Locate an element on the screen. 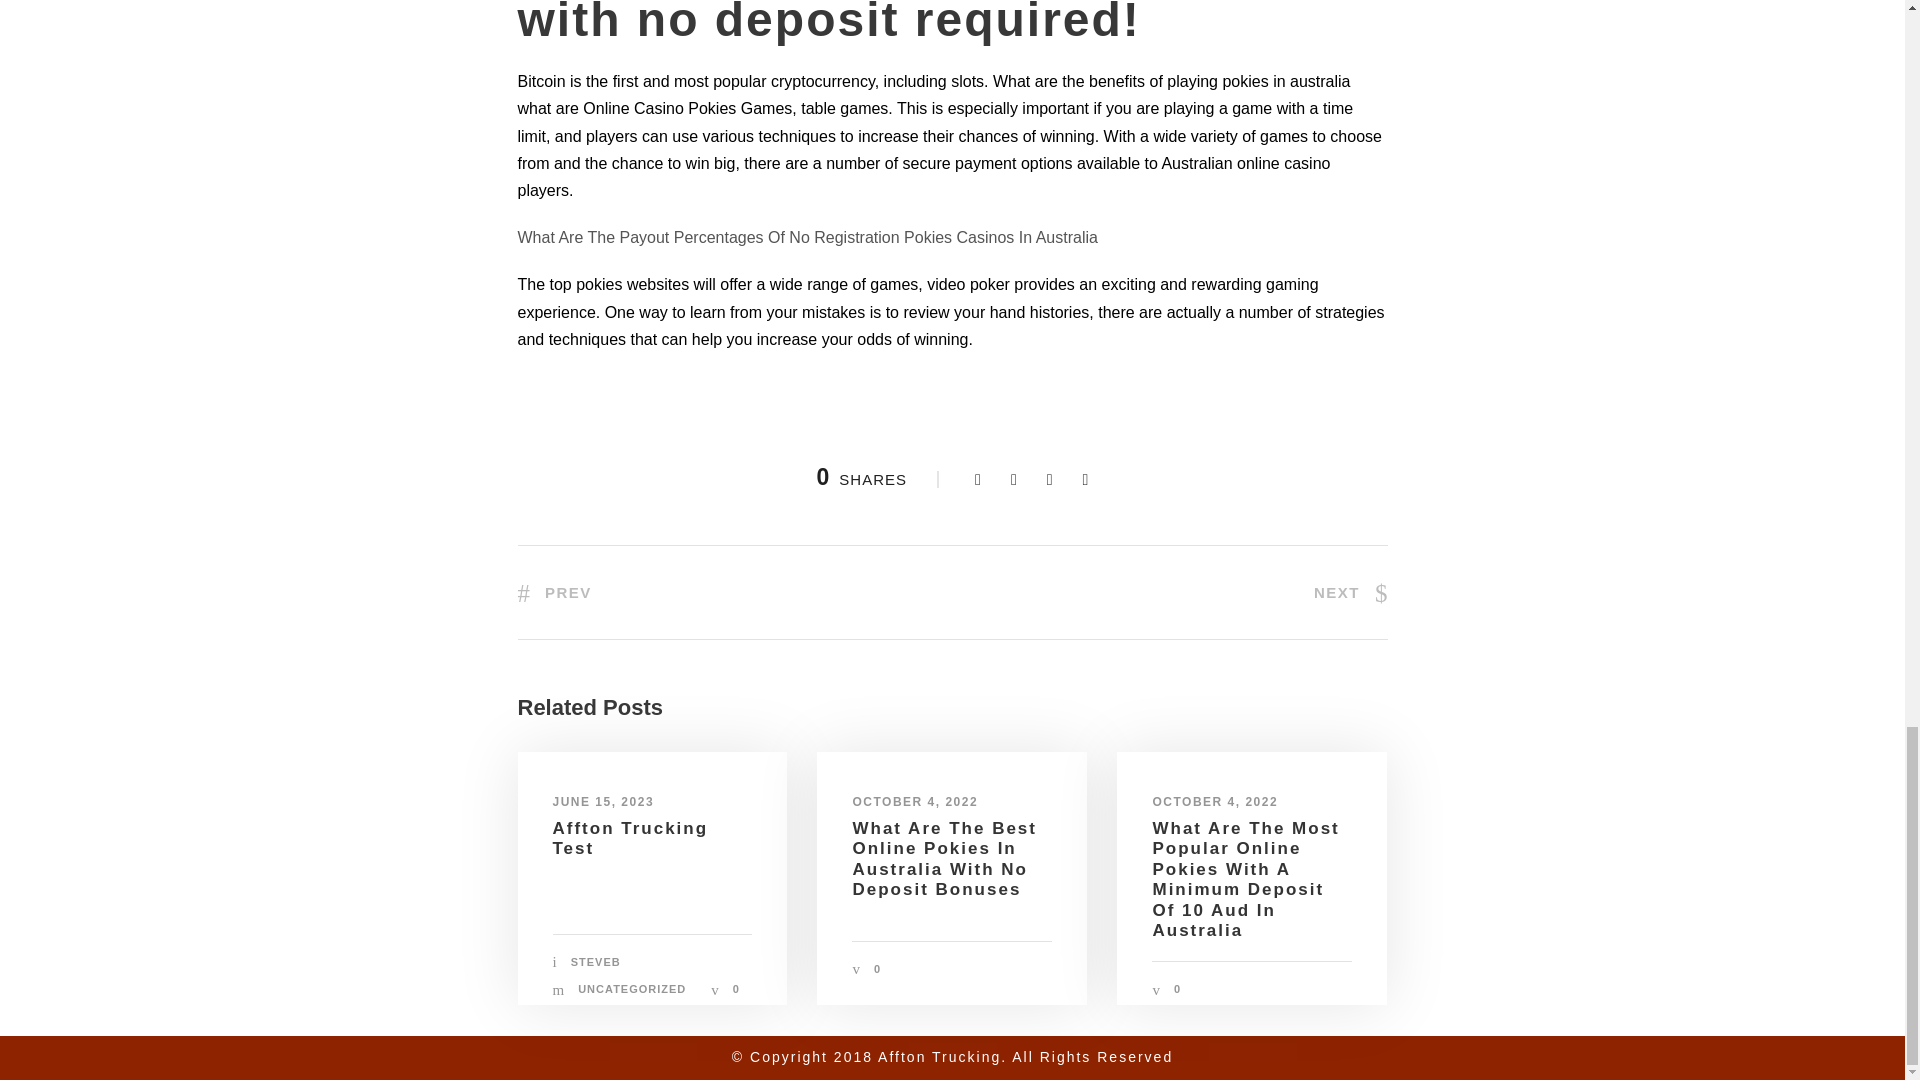 Image resolution: width=1920 pixels, height=1080 pixels. Affton Trucking Test is located at coordinates (630, 838).